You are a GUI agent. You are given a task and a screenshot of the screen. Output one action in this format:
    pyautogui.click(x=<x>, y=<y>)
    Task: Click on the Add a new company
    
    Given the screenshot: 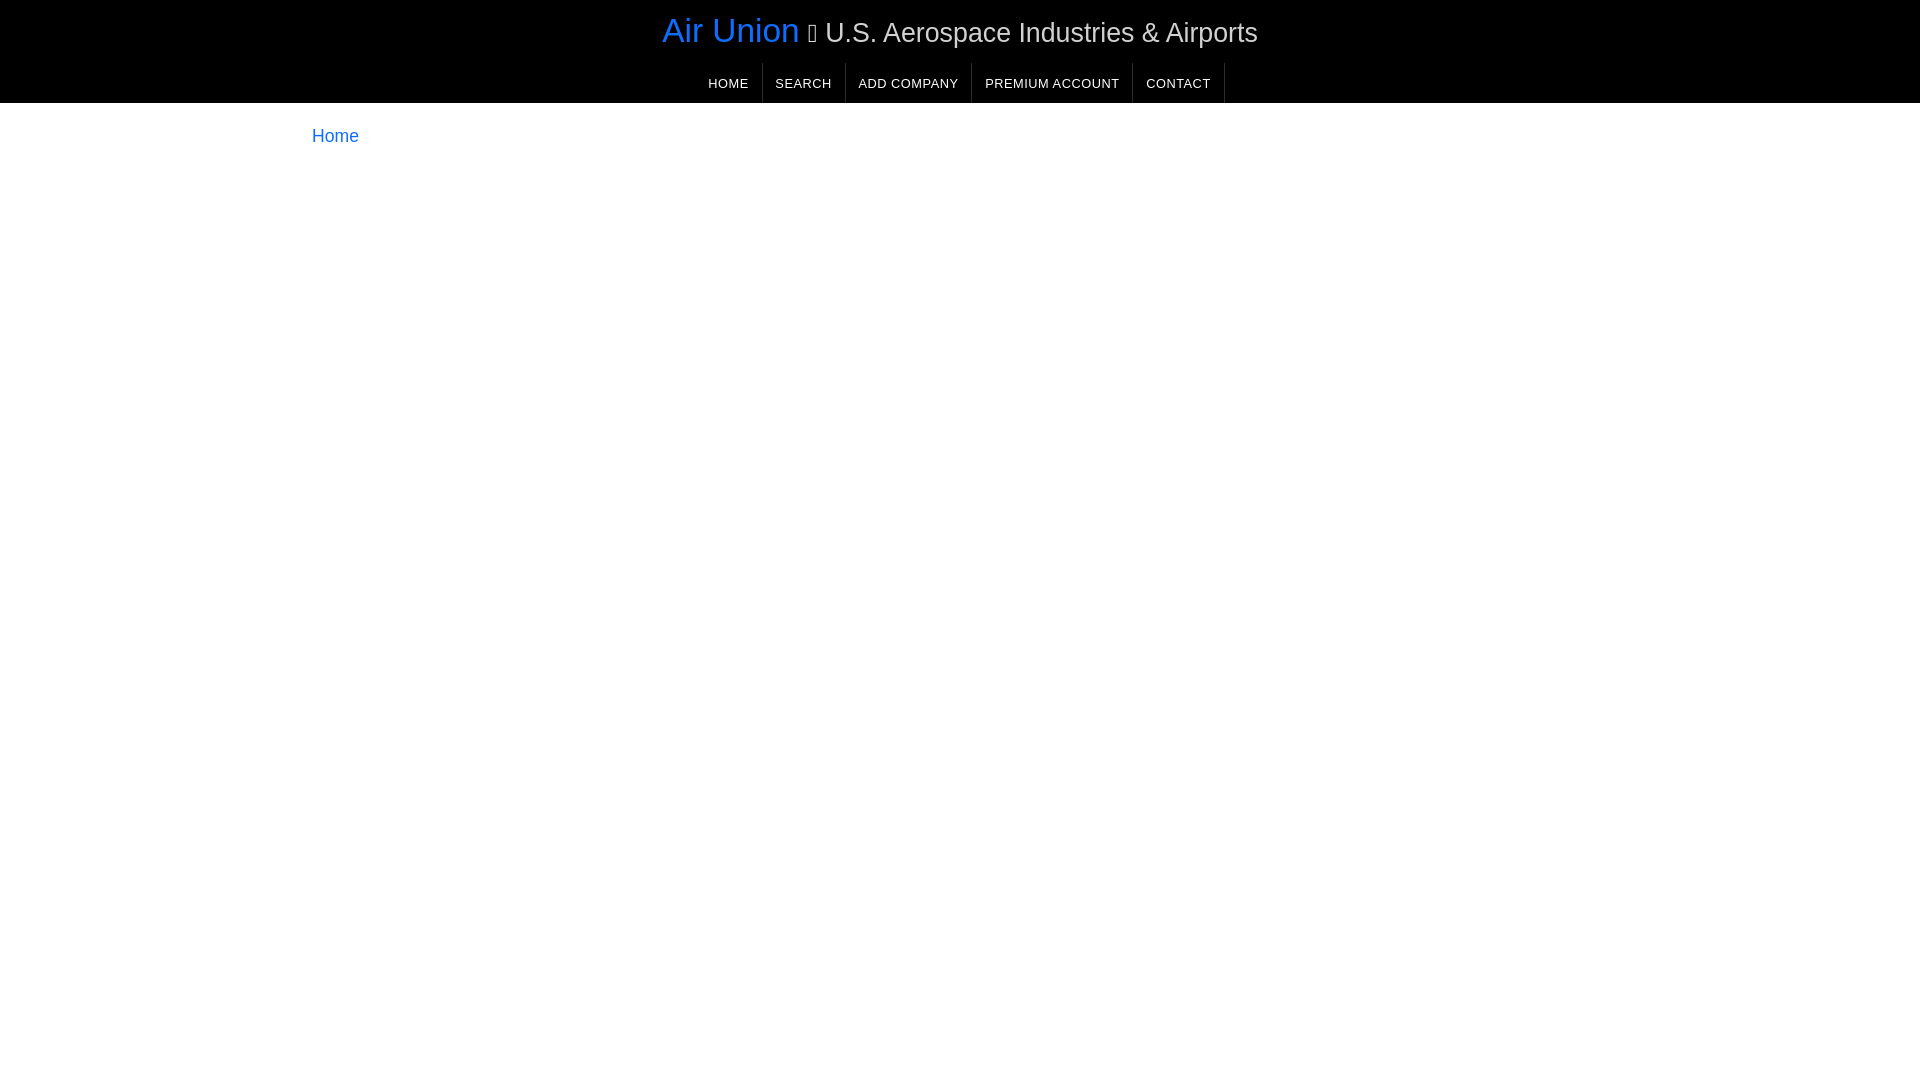 What is the action you would take?
    pyautogui.click(x=908, y=82)
    